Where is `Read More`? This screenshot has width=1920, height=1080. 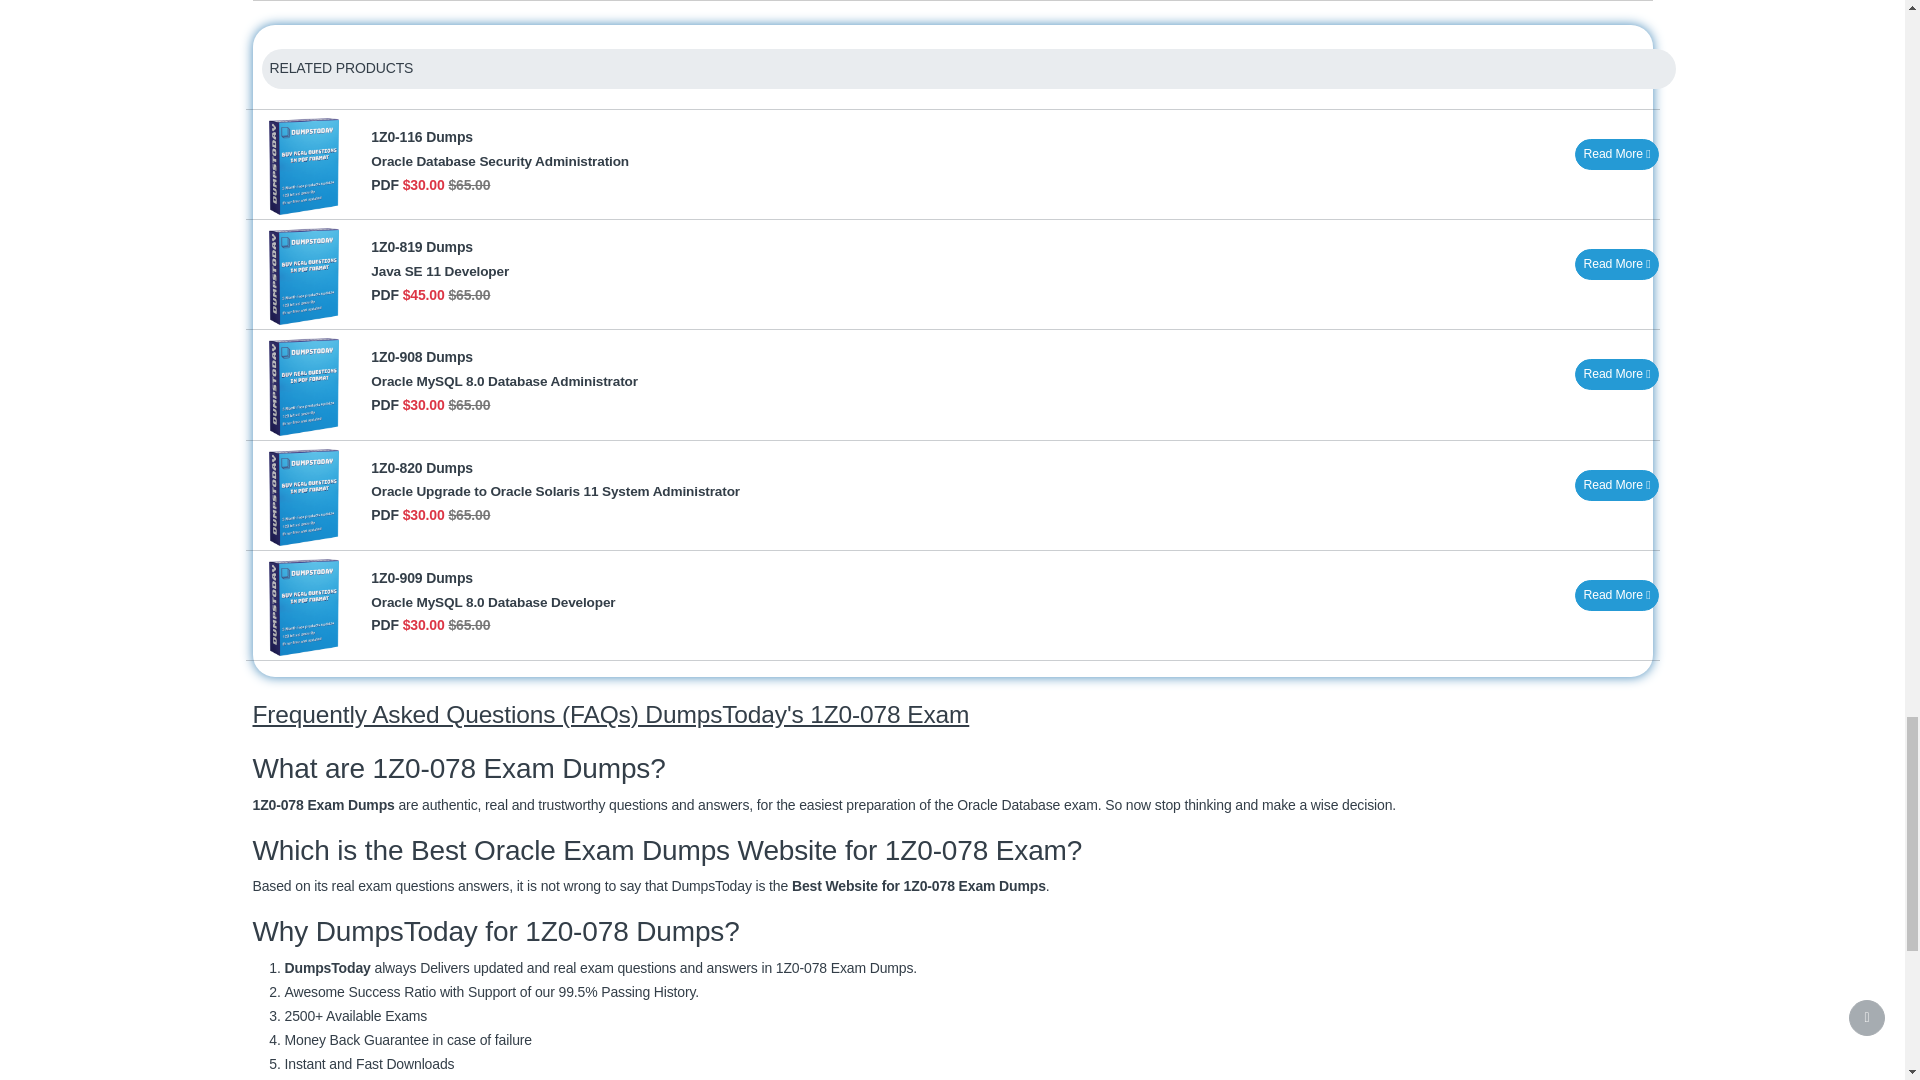 Read More is located at coordinates (1617, 264).